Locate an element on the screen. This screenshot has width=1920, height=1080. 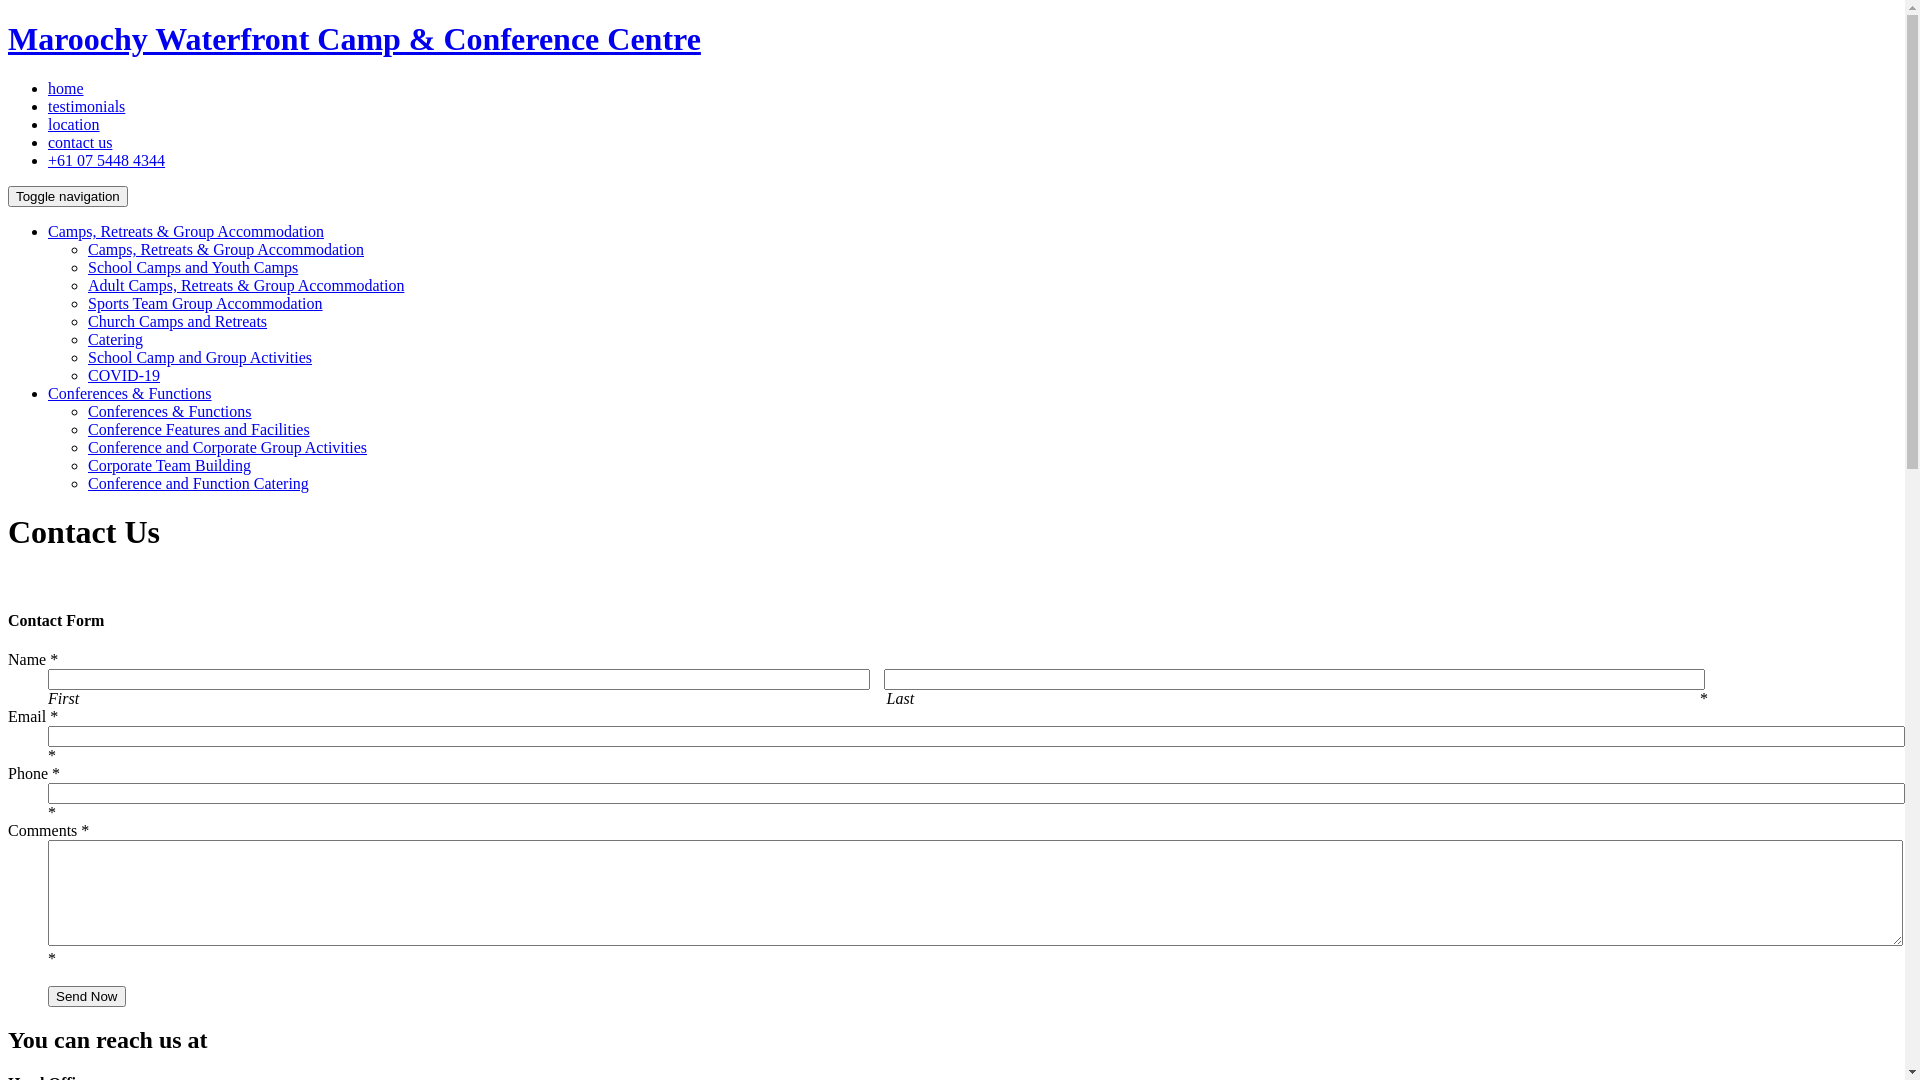
home is located at coordinates (66, 88).